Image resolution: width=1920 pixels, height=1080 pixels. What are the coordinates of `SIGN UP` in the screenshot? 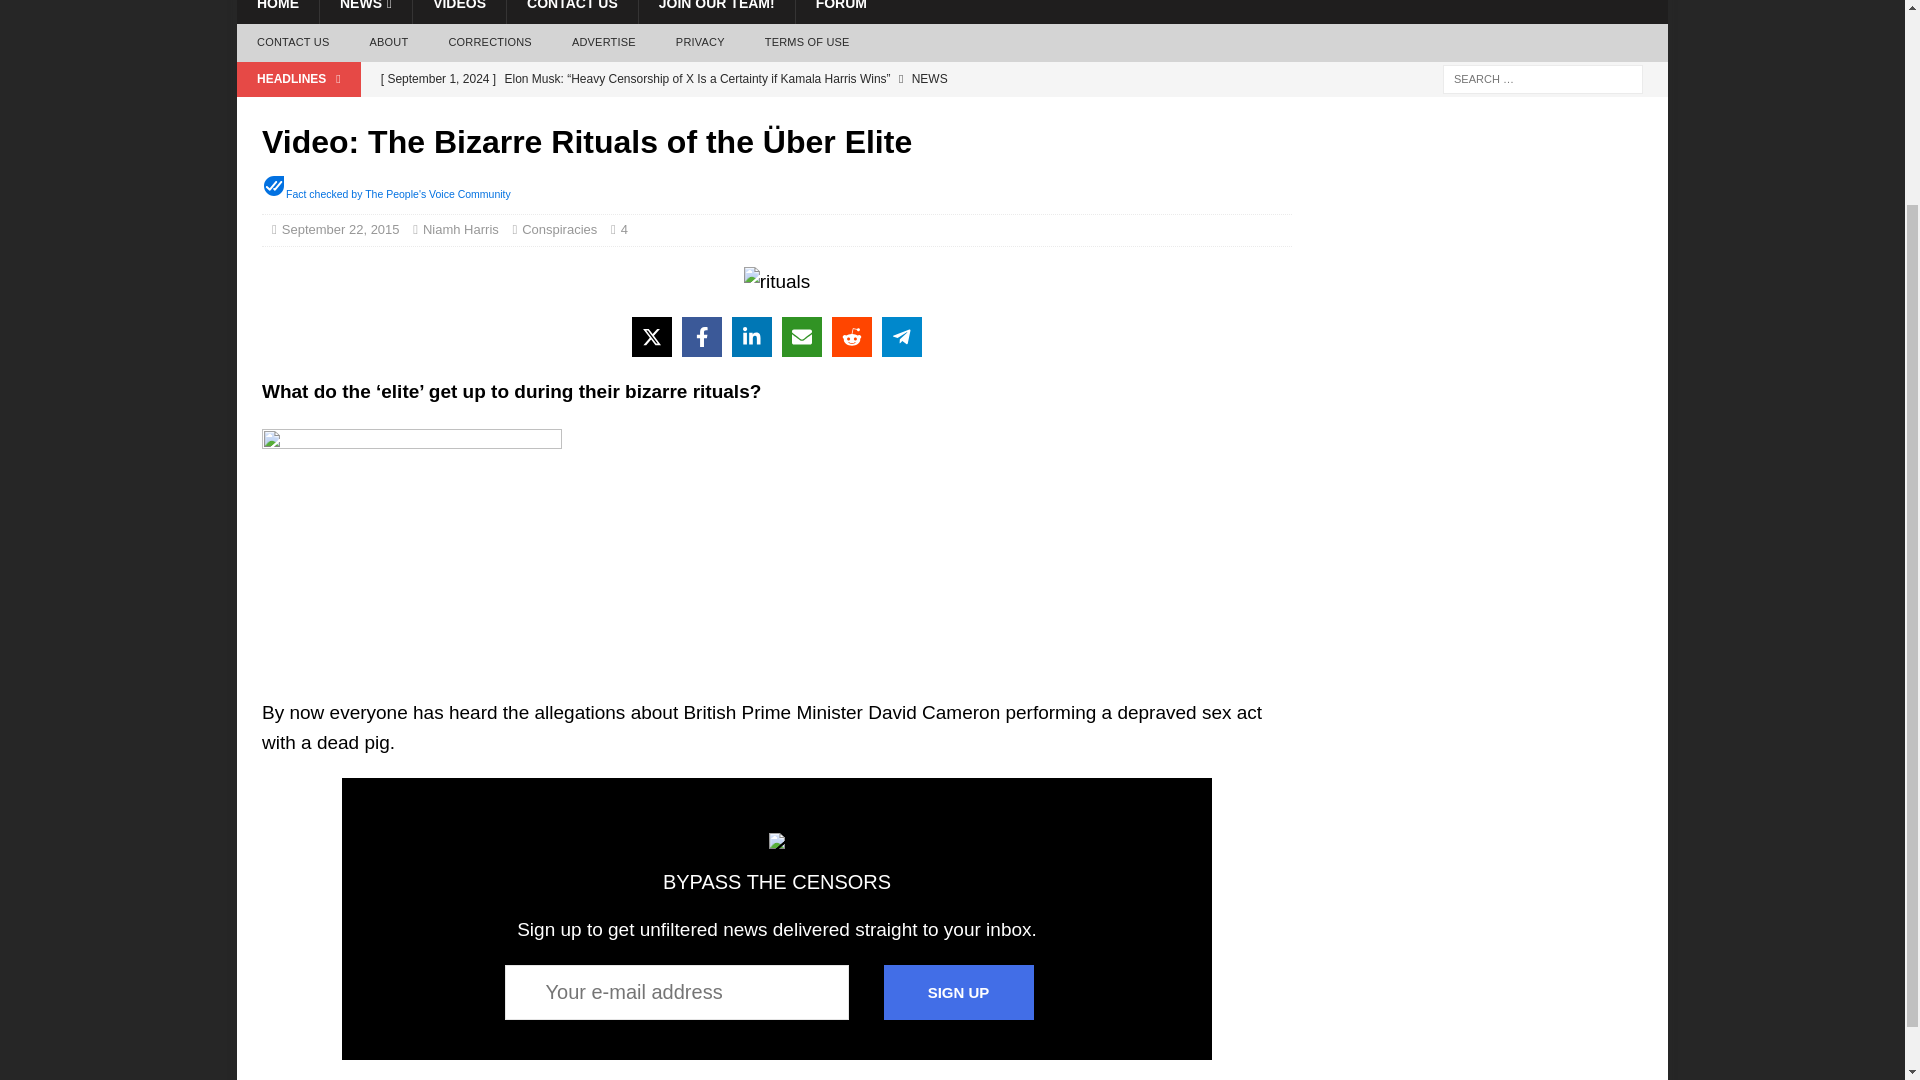 It's located at (958, 992).